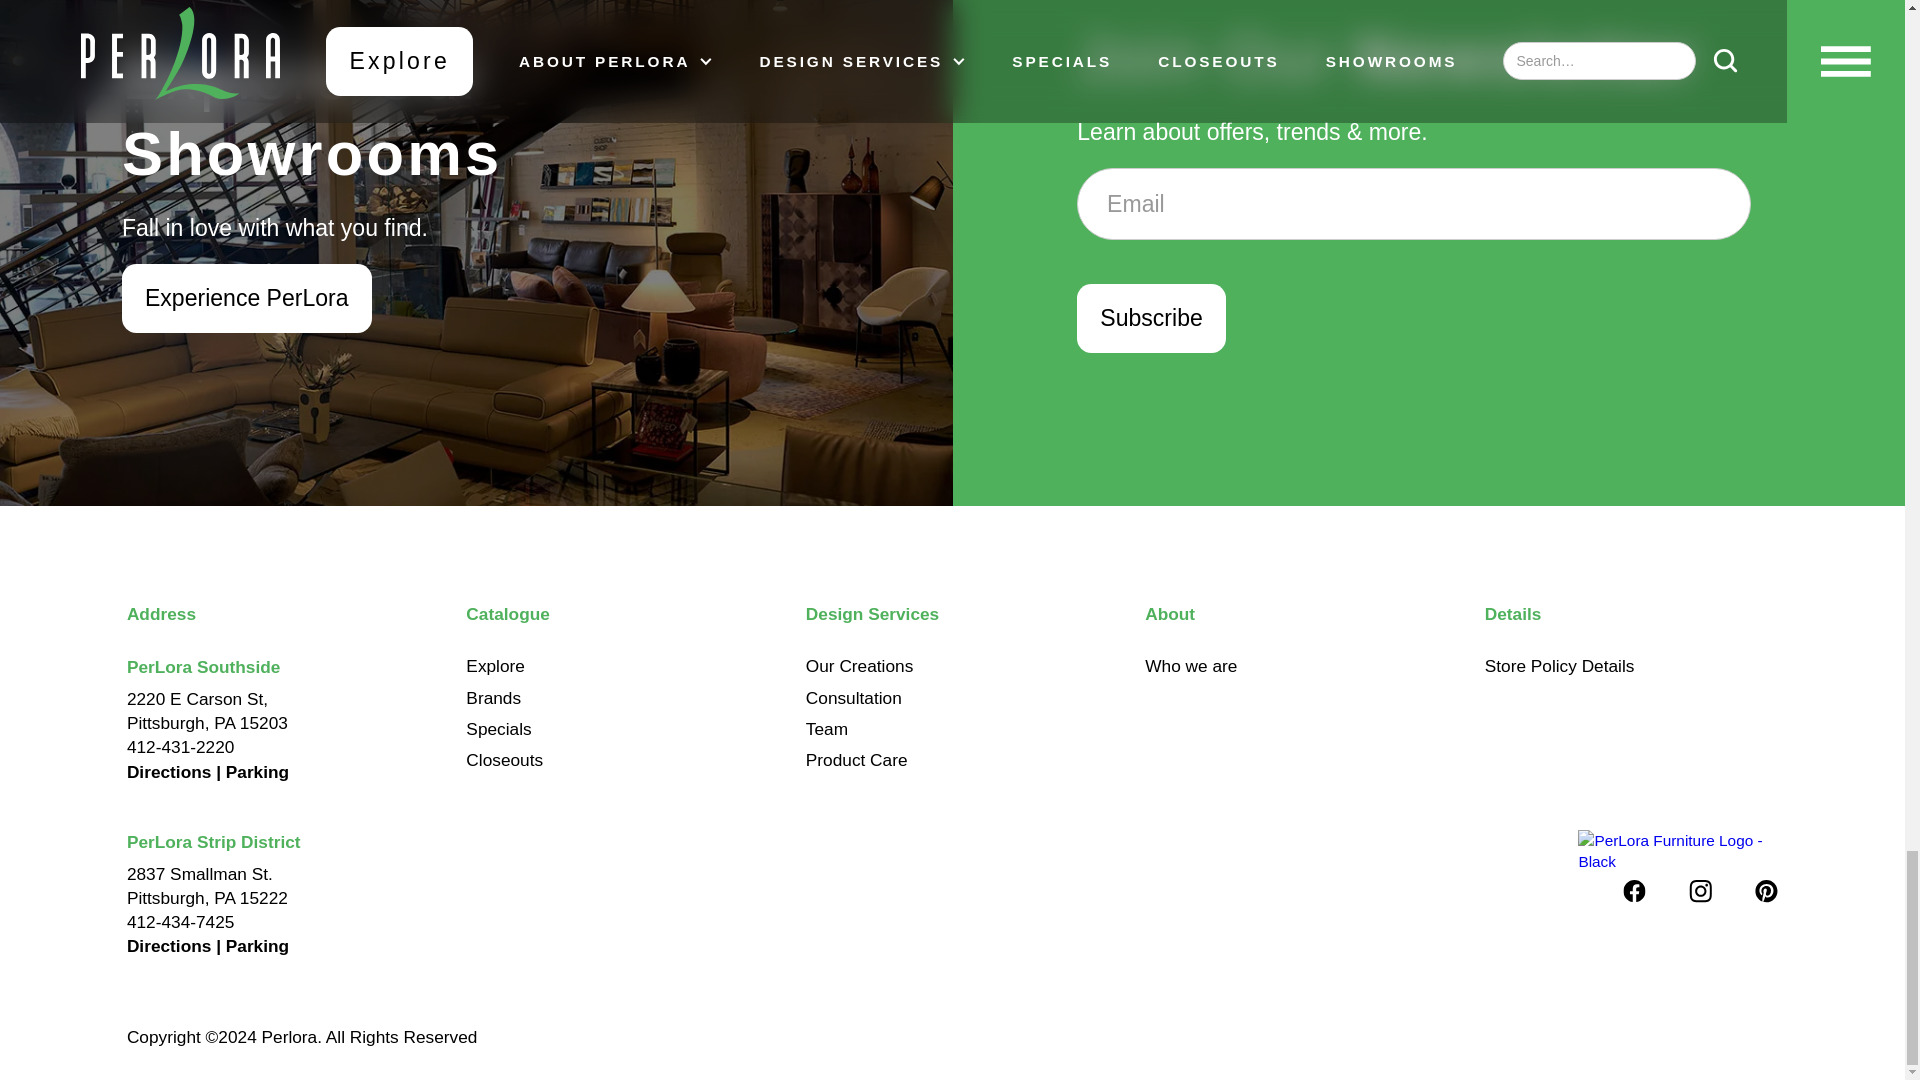  What do you see at coordinates (1150, 318) in the screenshot?
I see `Subscribe` at bounding box center [1150, 318].